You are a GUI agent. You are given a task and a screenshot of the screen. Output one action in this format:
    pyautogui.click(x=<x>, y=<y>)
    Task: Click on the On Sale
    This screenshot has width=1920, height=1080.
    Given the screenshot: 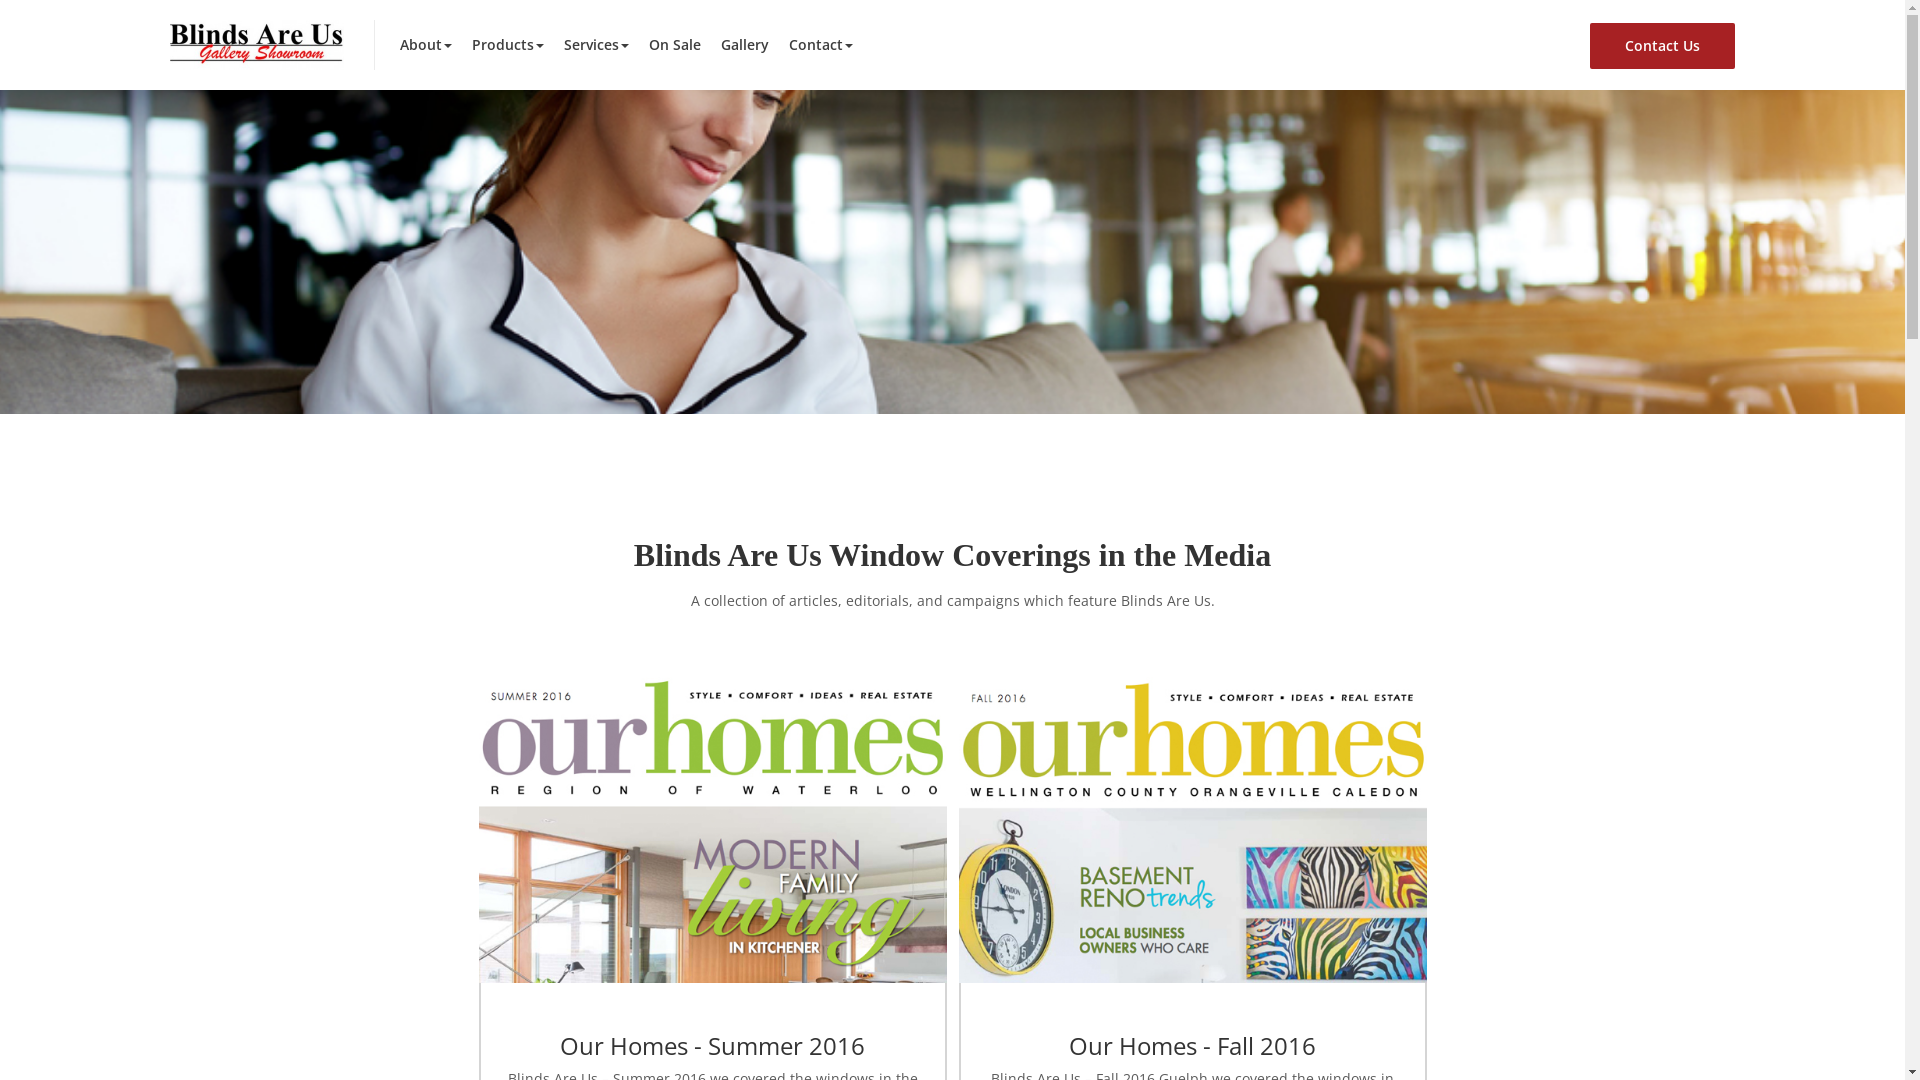 What is the action you would take?
    pyautogui.click(x=675, y=45)
    